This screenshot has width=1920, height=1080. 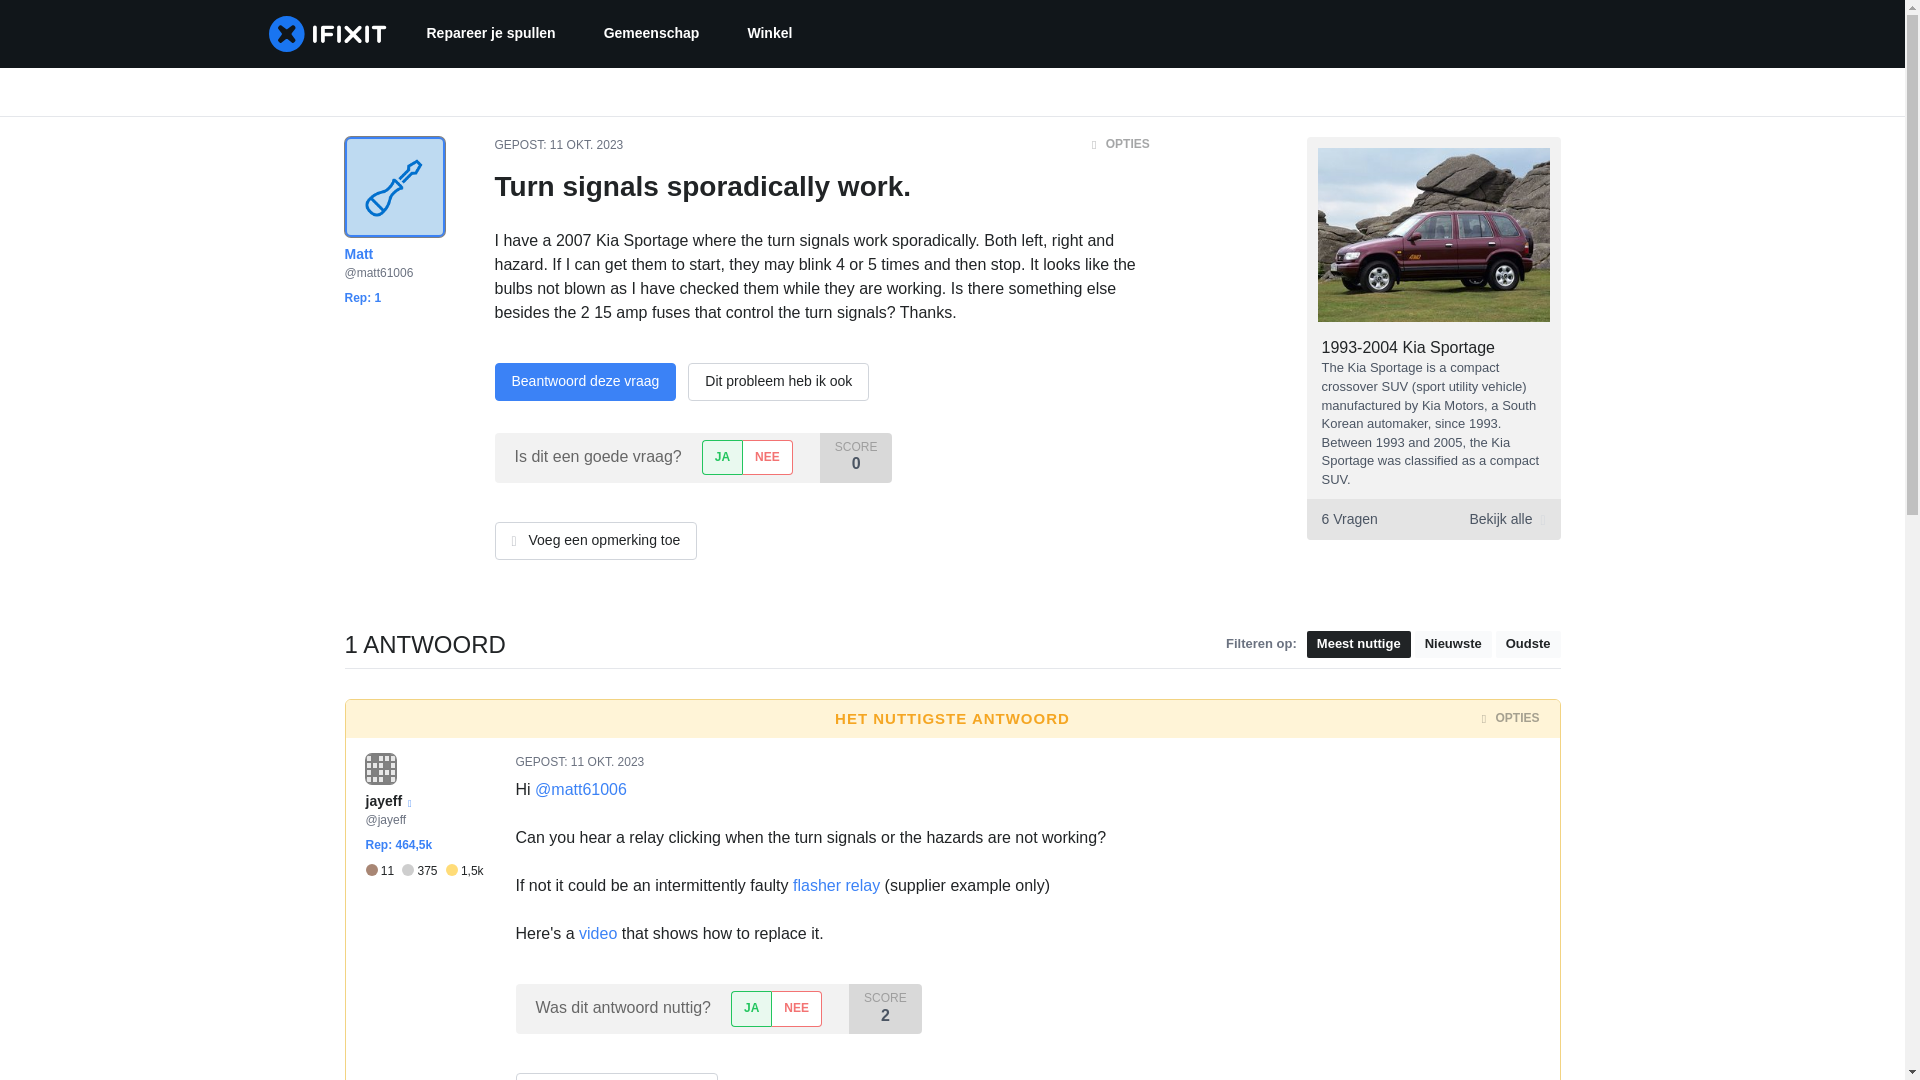 I want to click on NEE, so click(x=766, y=457).